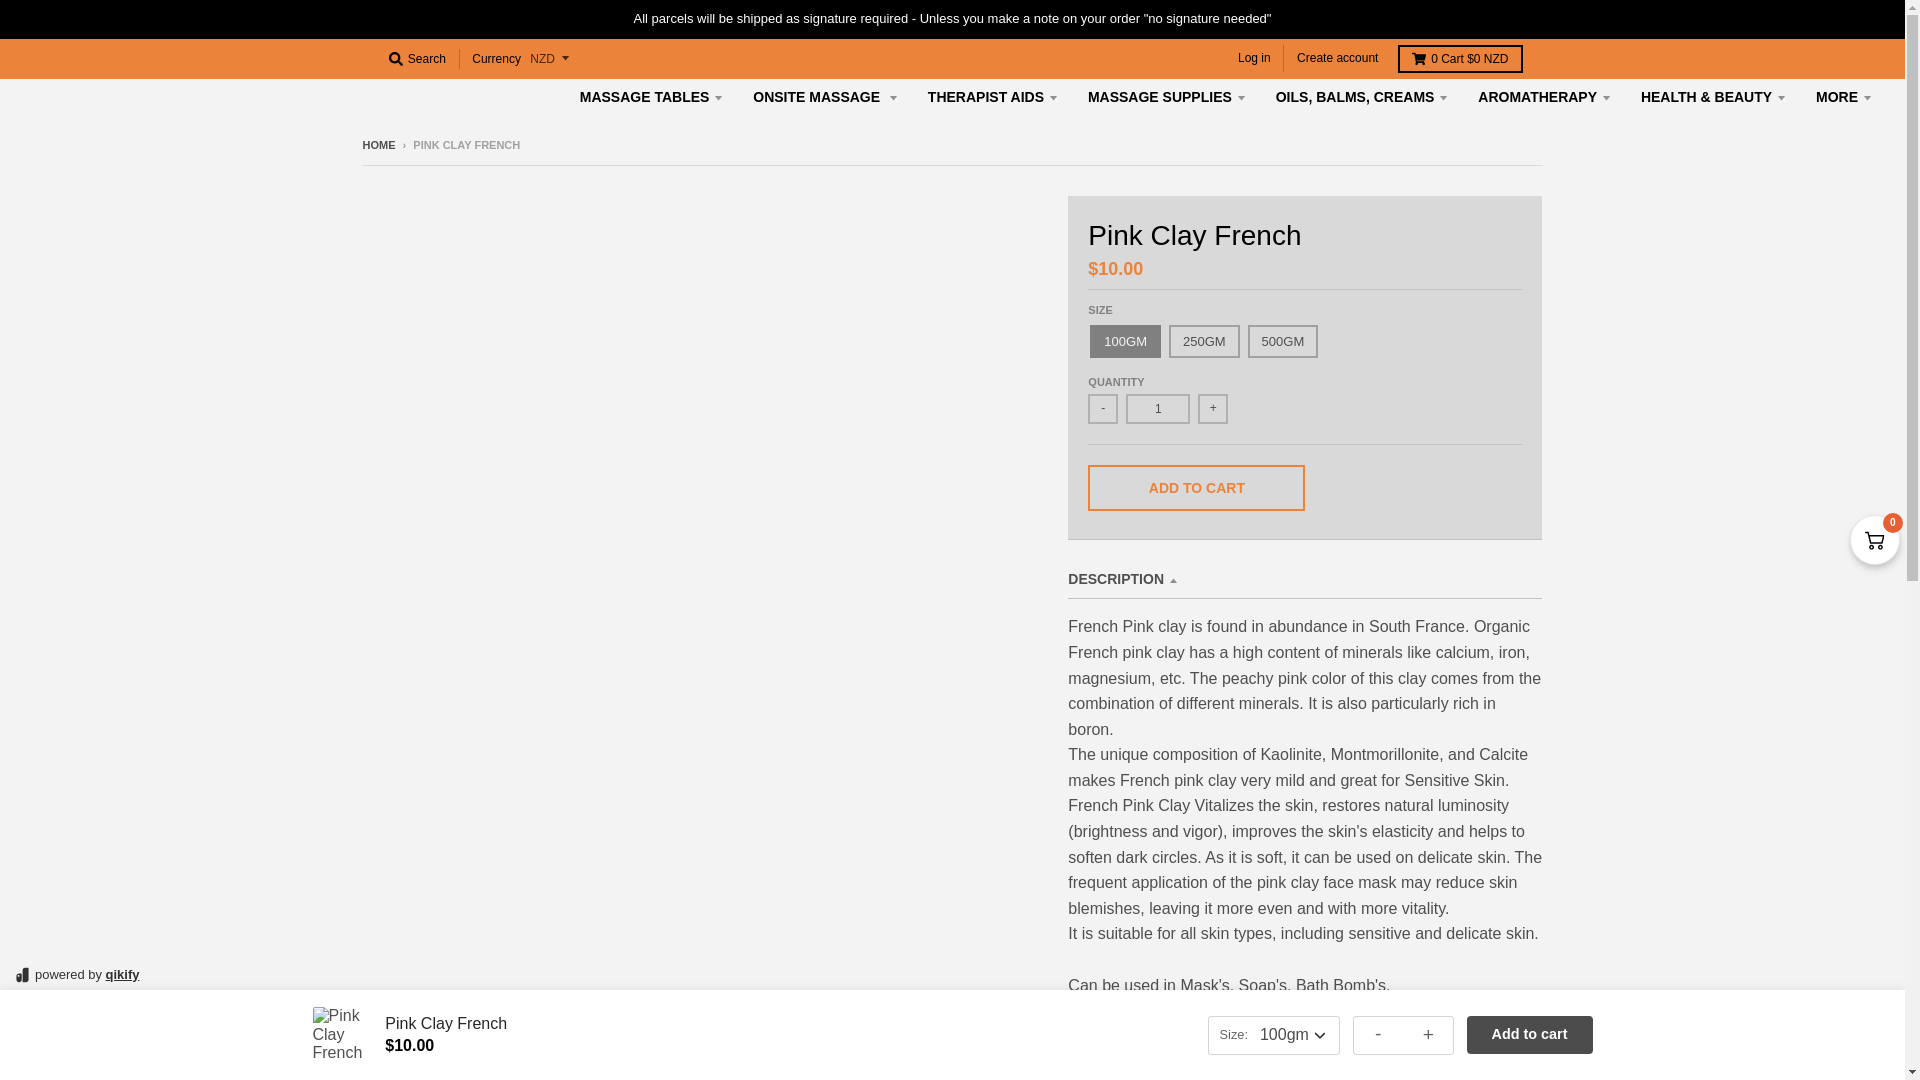 The image size is (1920, 1080). I want to click on MASSAGE TABLES, so click(652, 96).